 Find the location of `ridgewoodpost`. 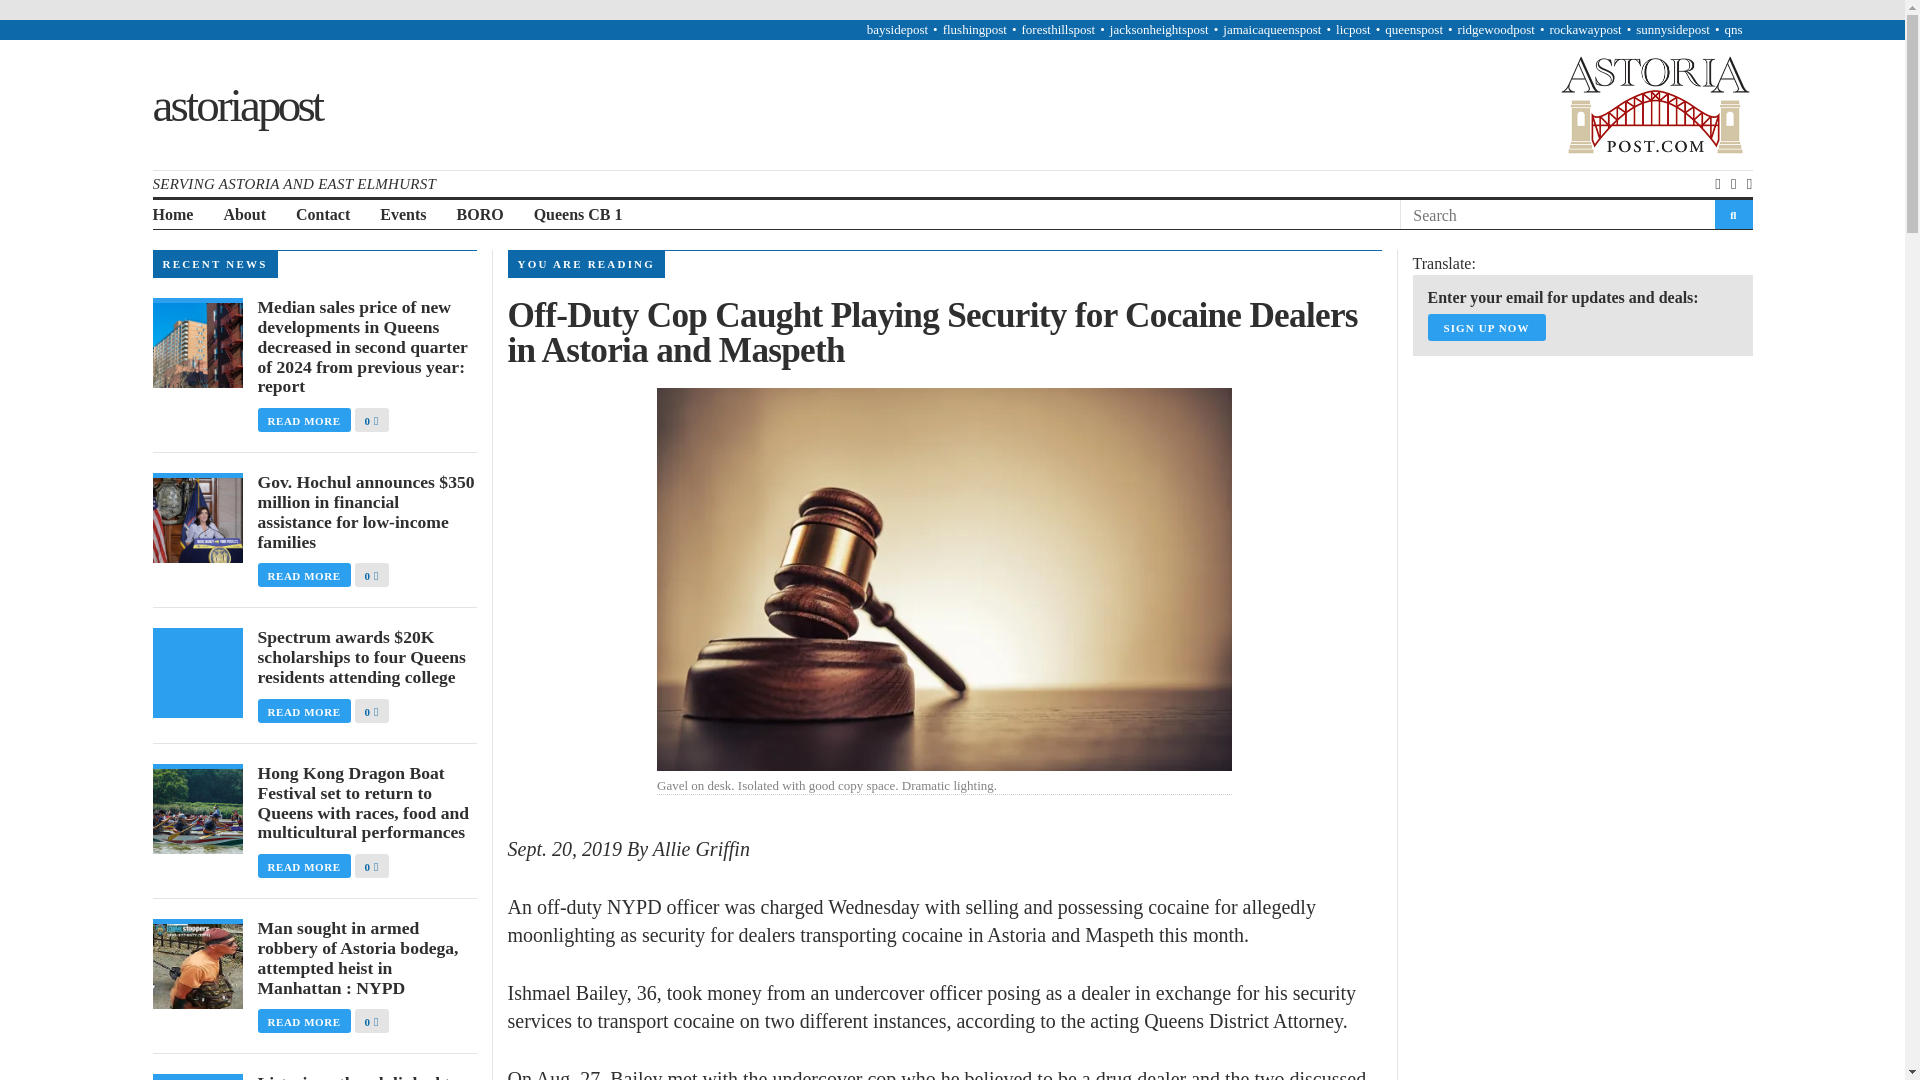

ridgewoodpost is located at coordinates (1496, 28).